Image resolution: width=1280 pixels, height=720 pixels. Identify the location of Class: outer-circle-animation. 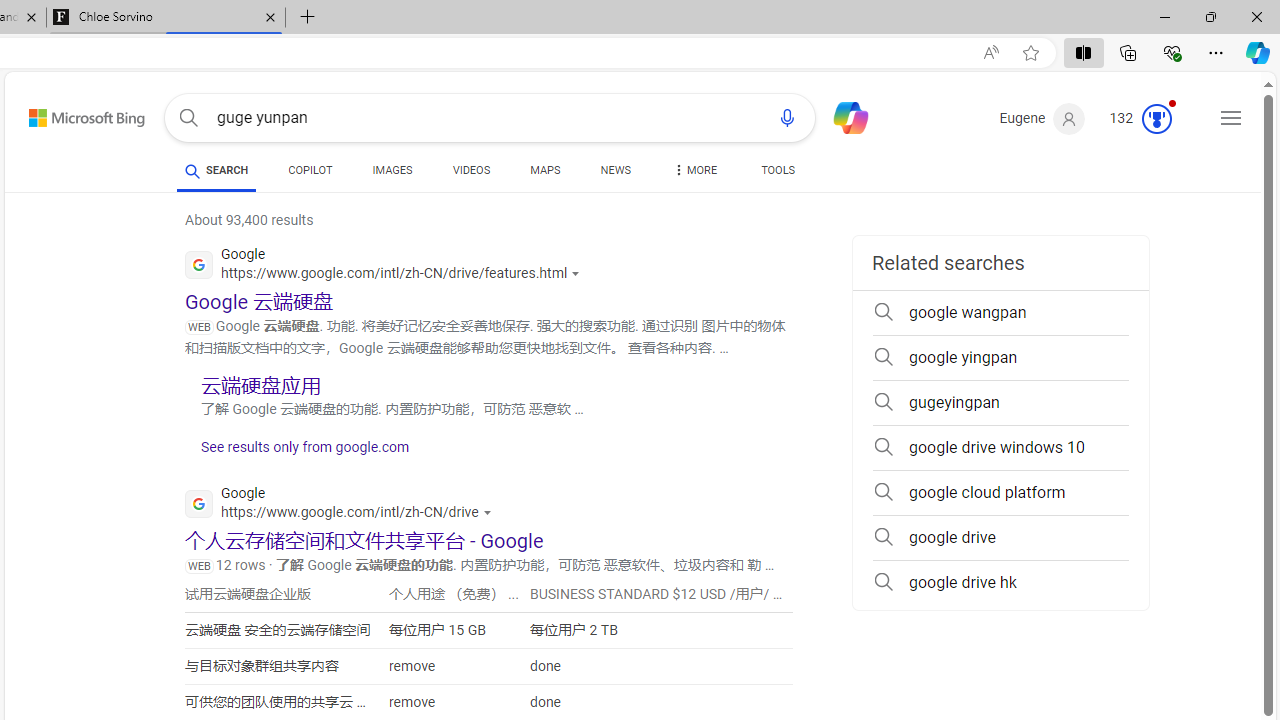
(1156, 118).